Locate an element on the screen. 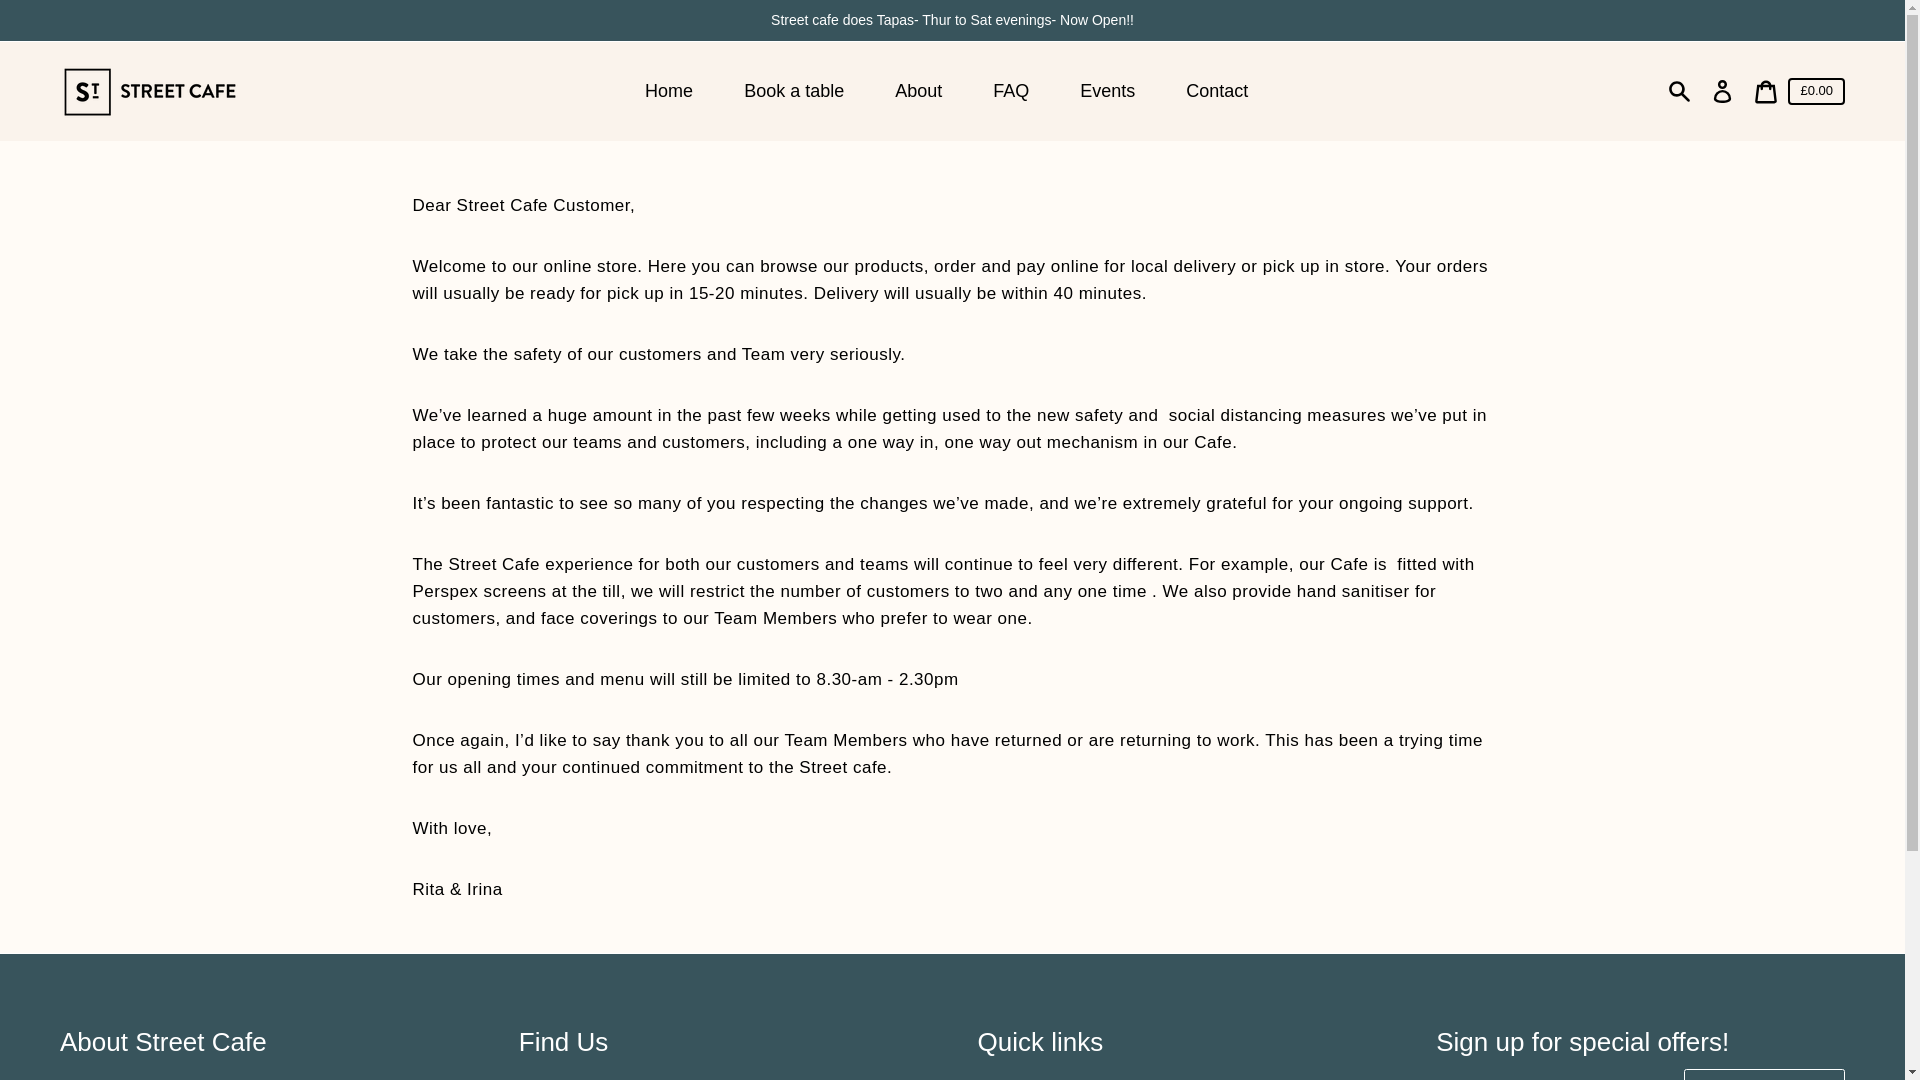 The height and width of the screenshot is (1080, 1920). FAQ is located at coordinates (1014, 92).